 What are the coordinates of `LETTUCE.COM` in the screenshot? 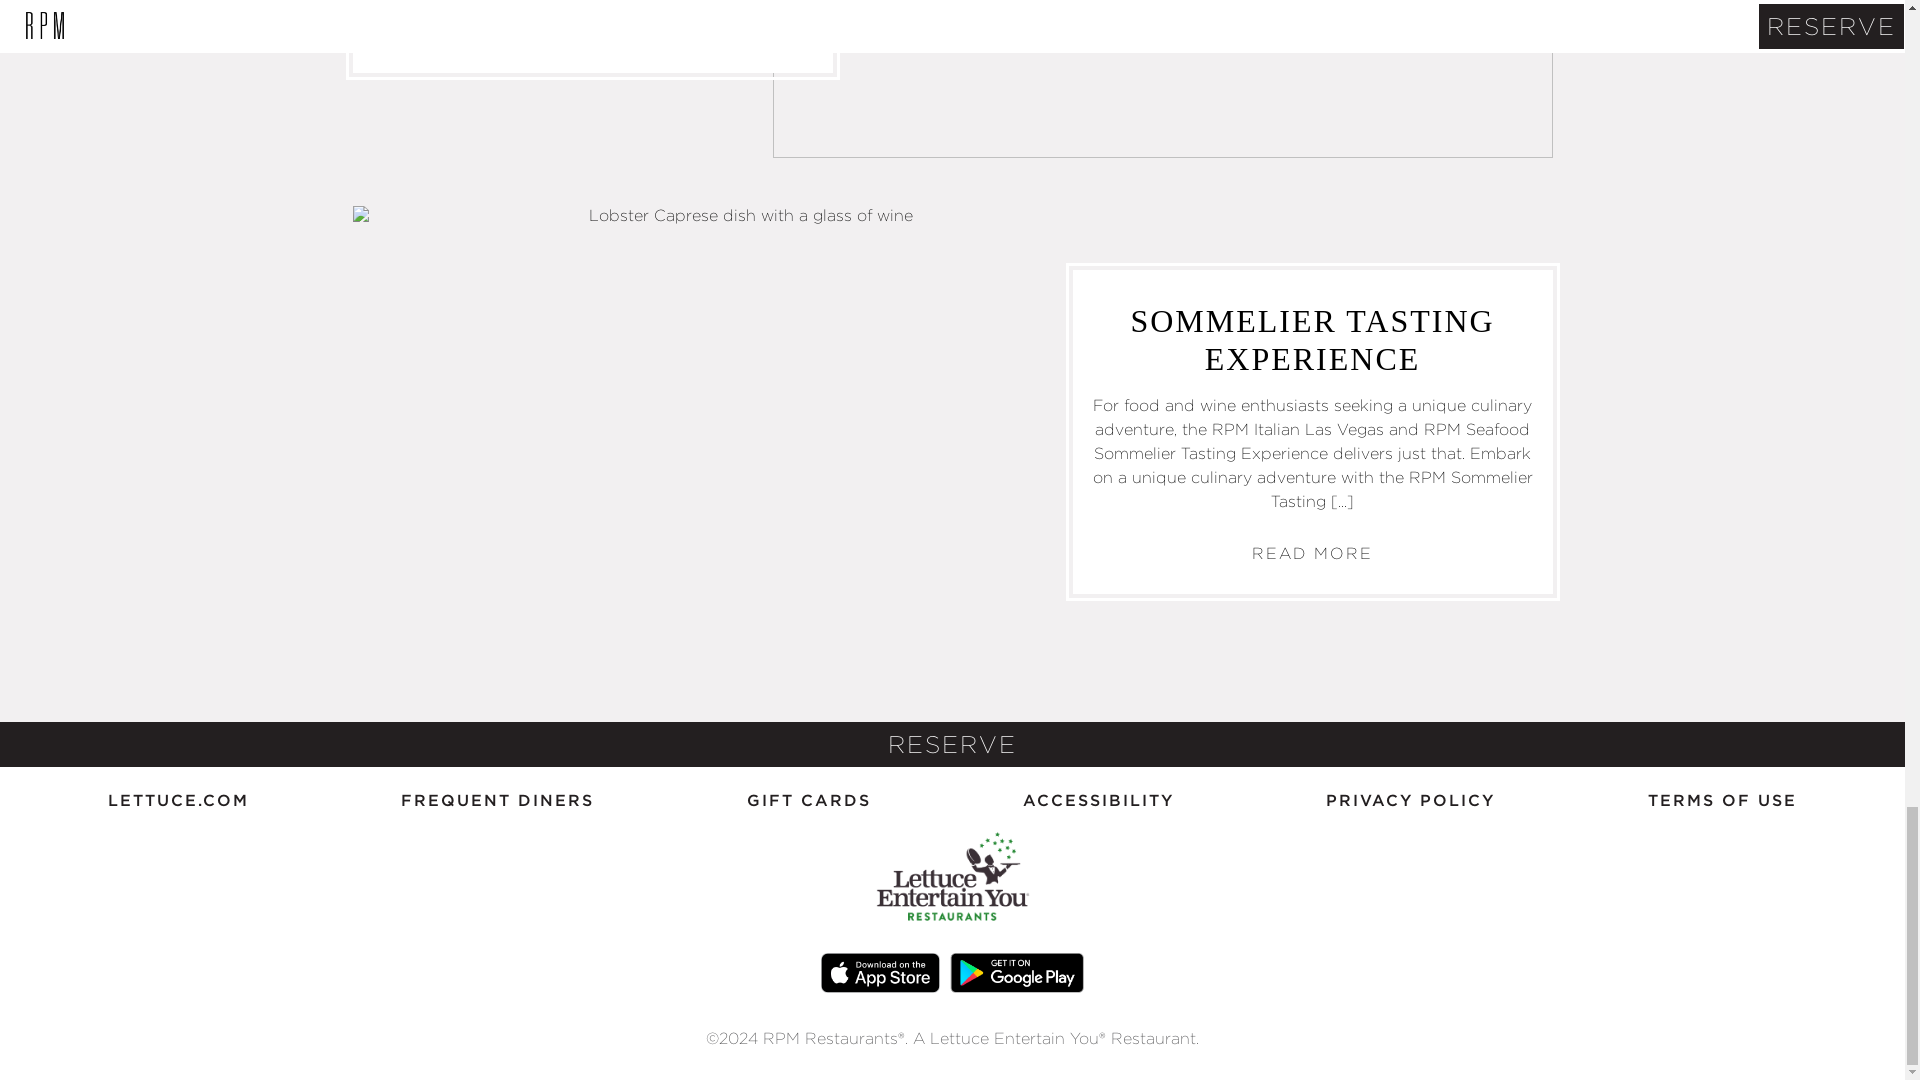 It's located at (178, 800).